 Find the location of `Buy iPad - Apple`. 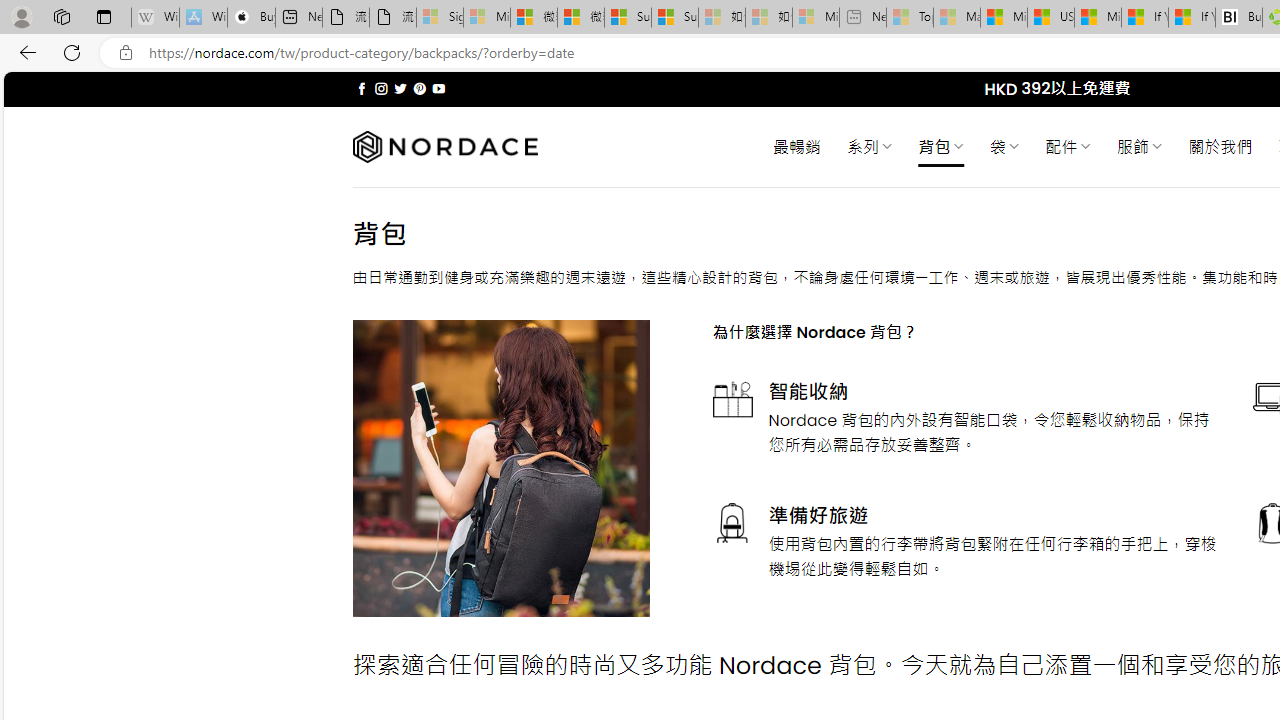

Buy iPad - Apple is located at coordinates (251, 18).